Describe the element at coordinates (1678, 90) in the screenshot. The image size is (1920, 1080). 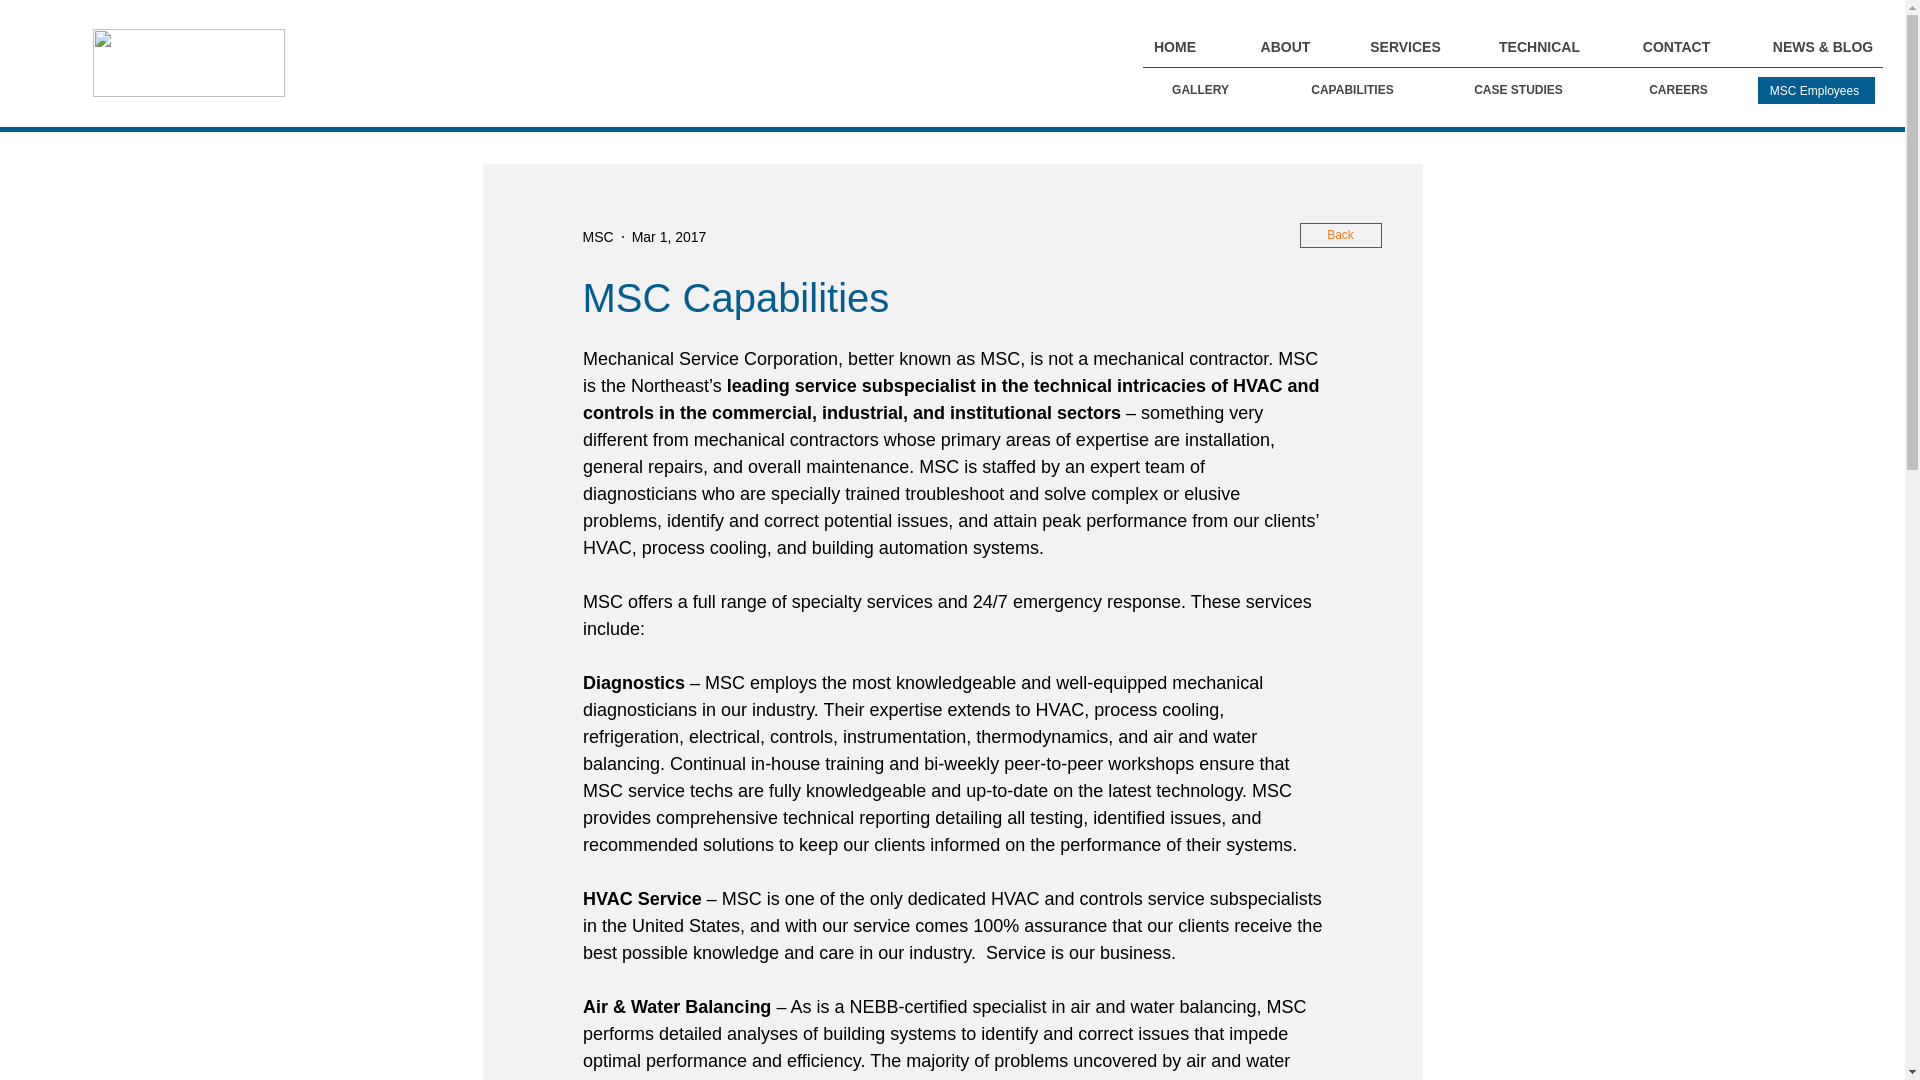
I see `CAREERS` at that location.